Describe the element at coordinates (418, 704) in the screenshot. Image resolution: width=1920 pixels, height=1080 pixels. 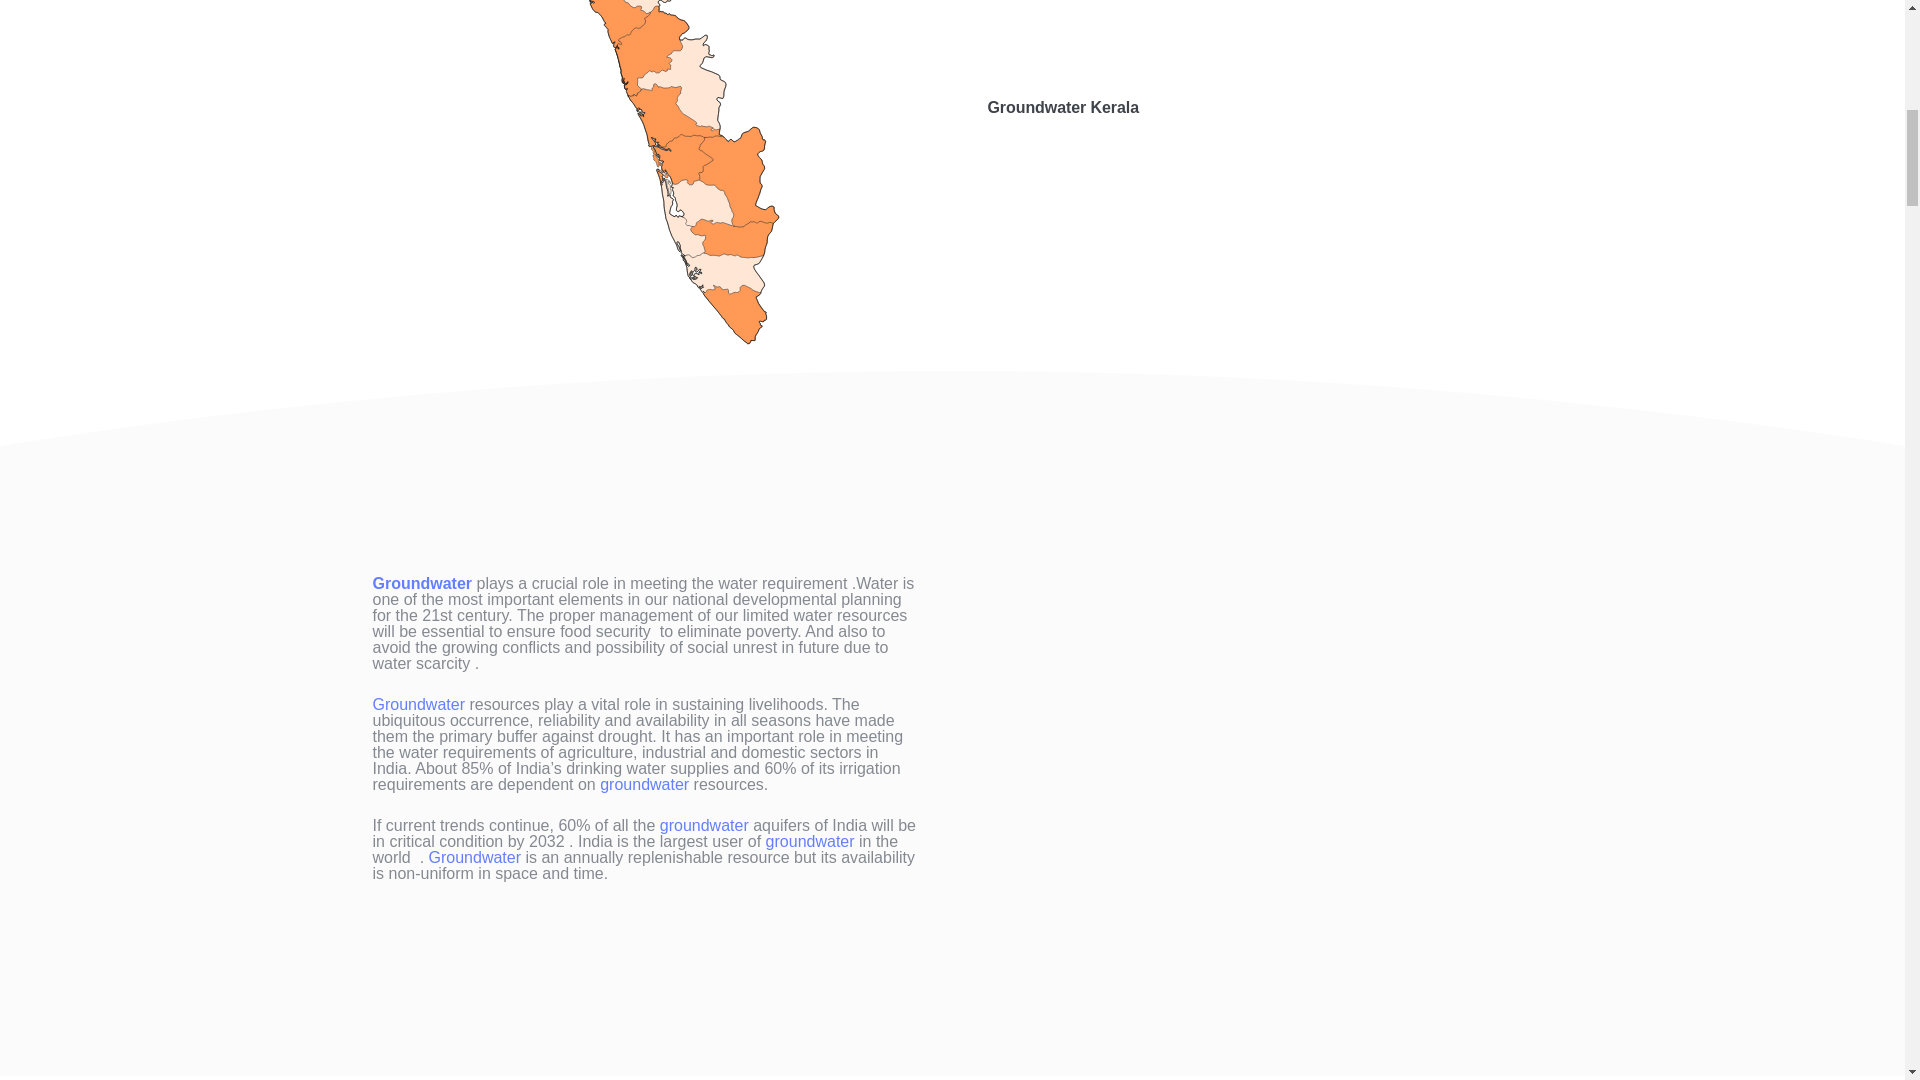
I see `Groundwater` at that location.